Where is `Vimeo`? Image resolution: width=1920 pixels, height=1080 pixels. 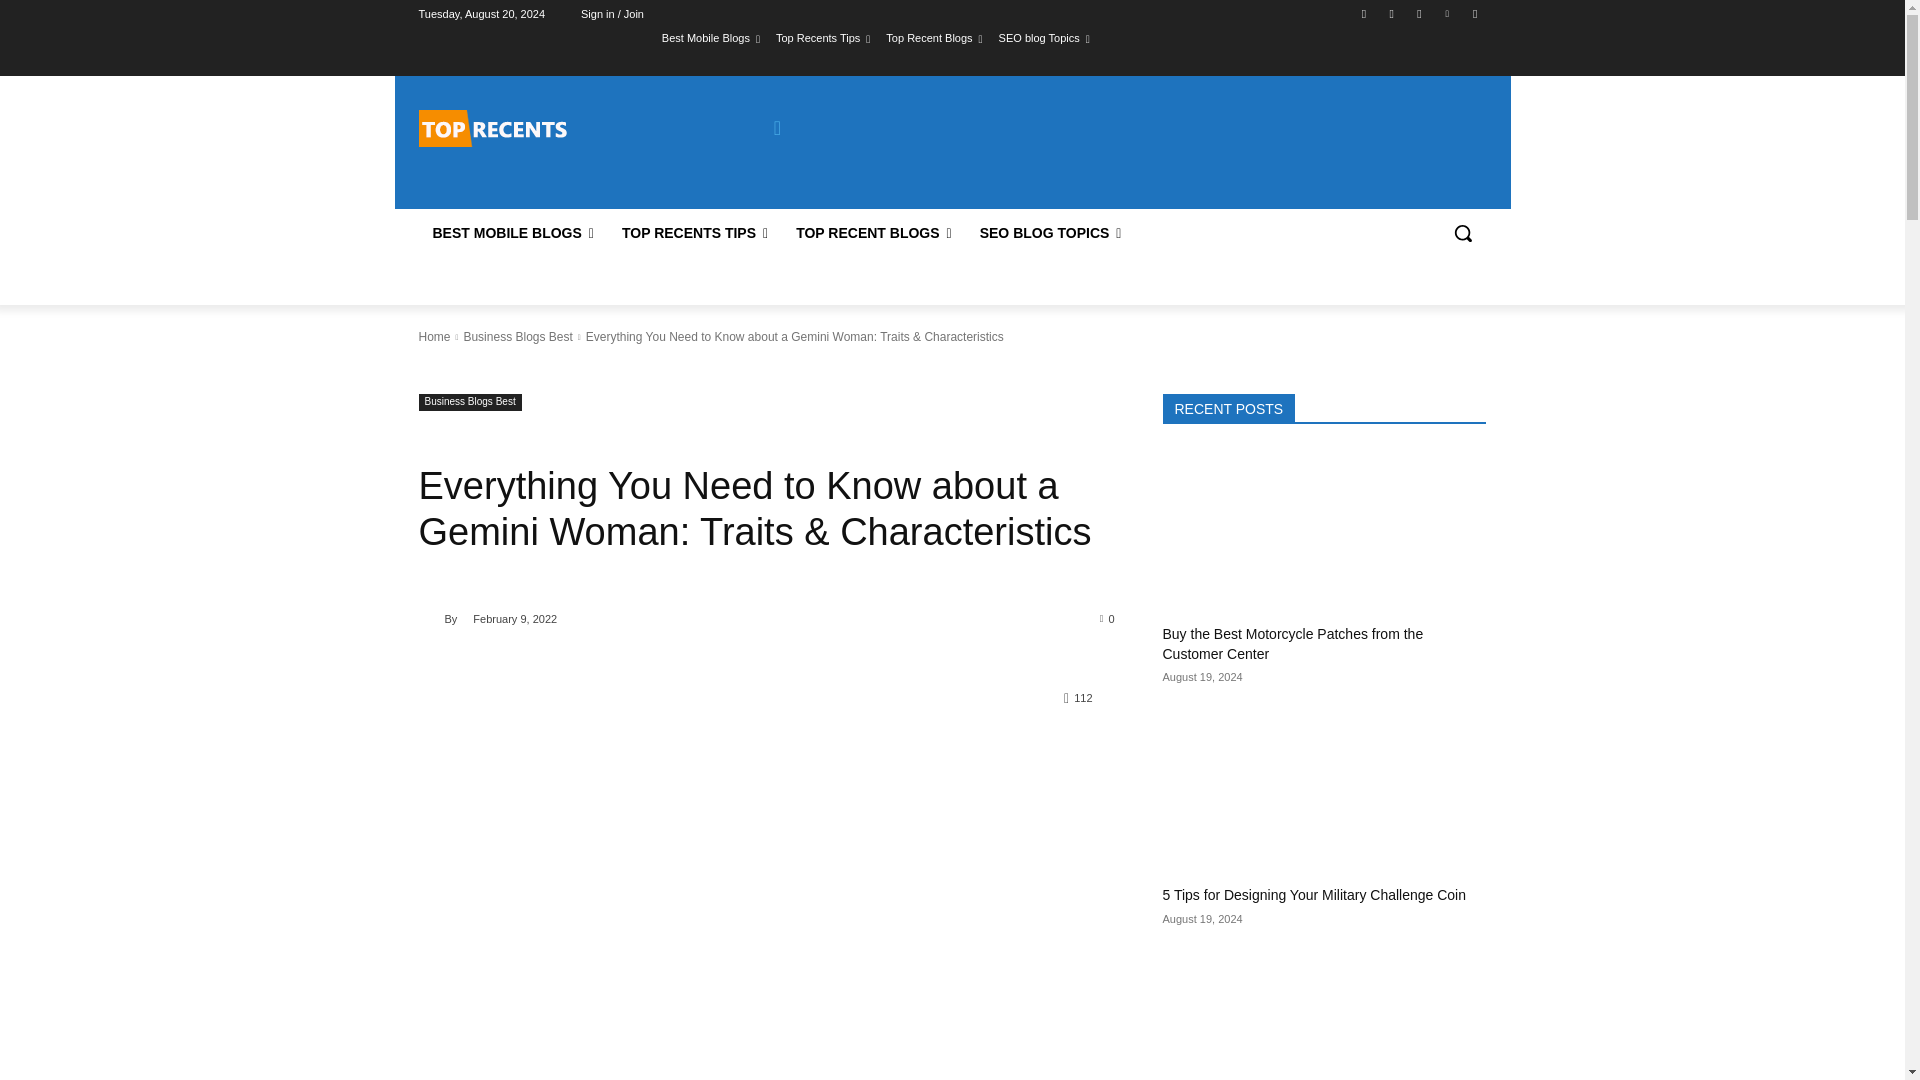
Vimeo is located at coordinates (1448, 13).